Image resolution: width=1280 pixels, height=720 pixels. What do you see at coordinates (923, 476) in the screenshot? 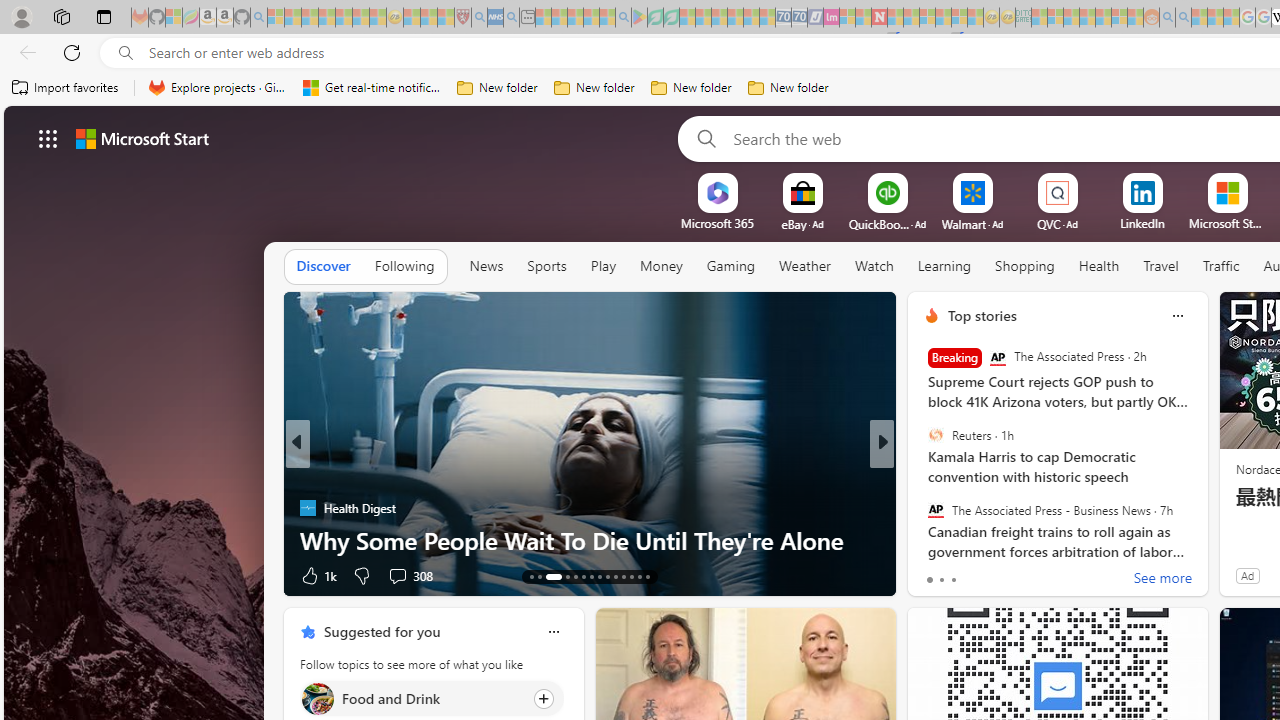
I see `CNBC` at bounding box center [923, 476].